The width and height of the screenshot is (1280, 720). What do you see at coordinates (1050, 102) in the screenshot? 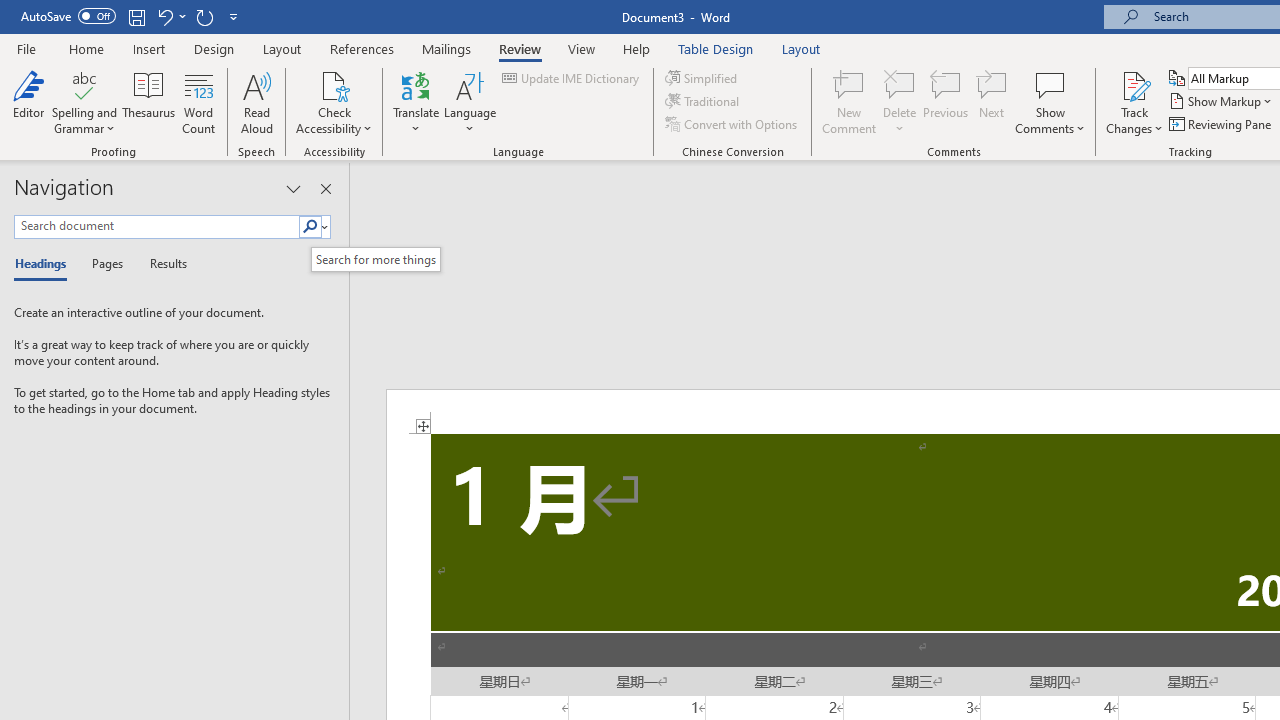
I see `Show Comments` at bounding box center [1050, 102].